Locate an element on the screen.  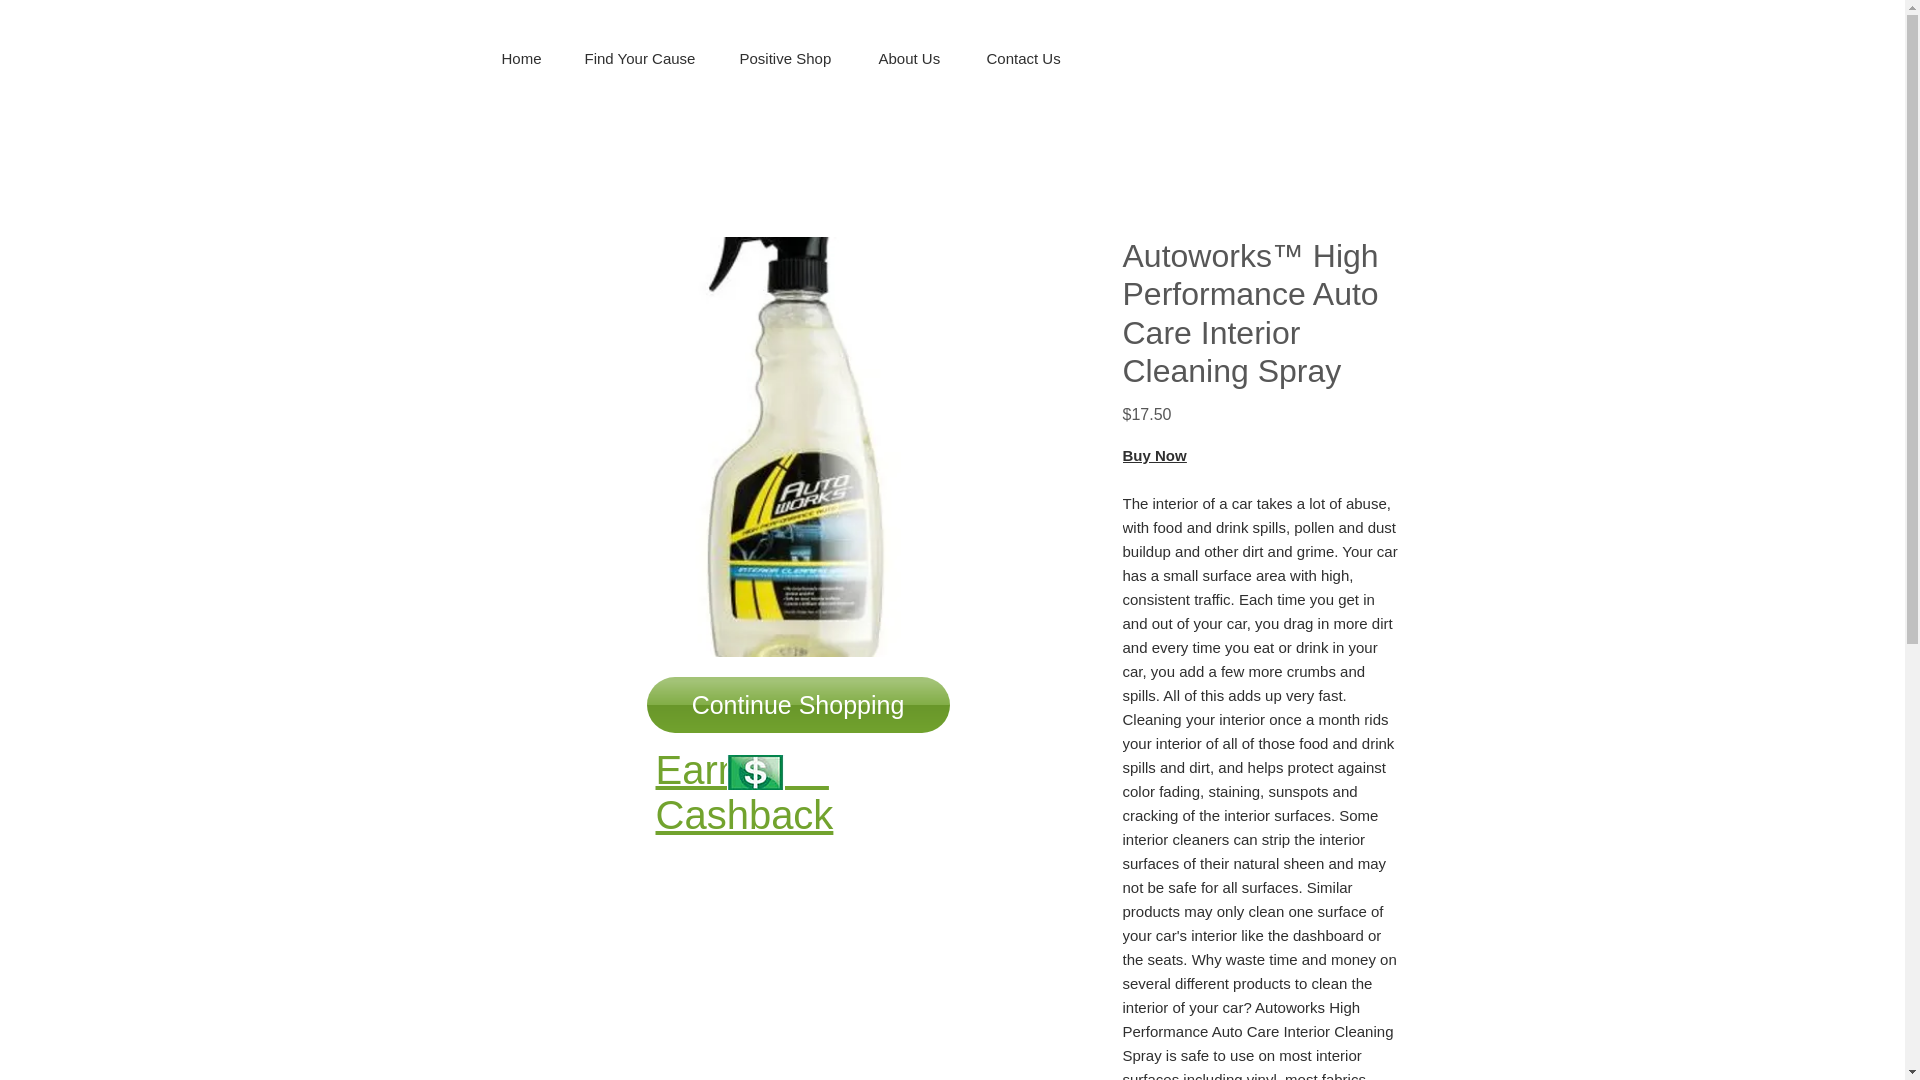
Buy Now is located at coordinates (1154, 456).